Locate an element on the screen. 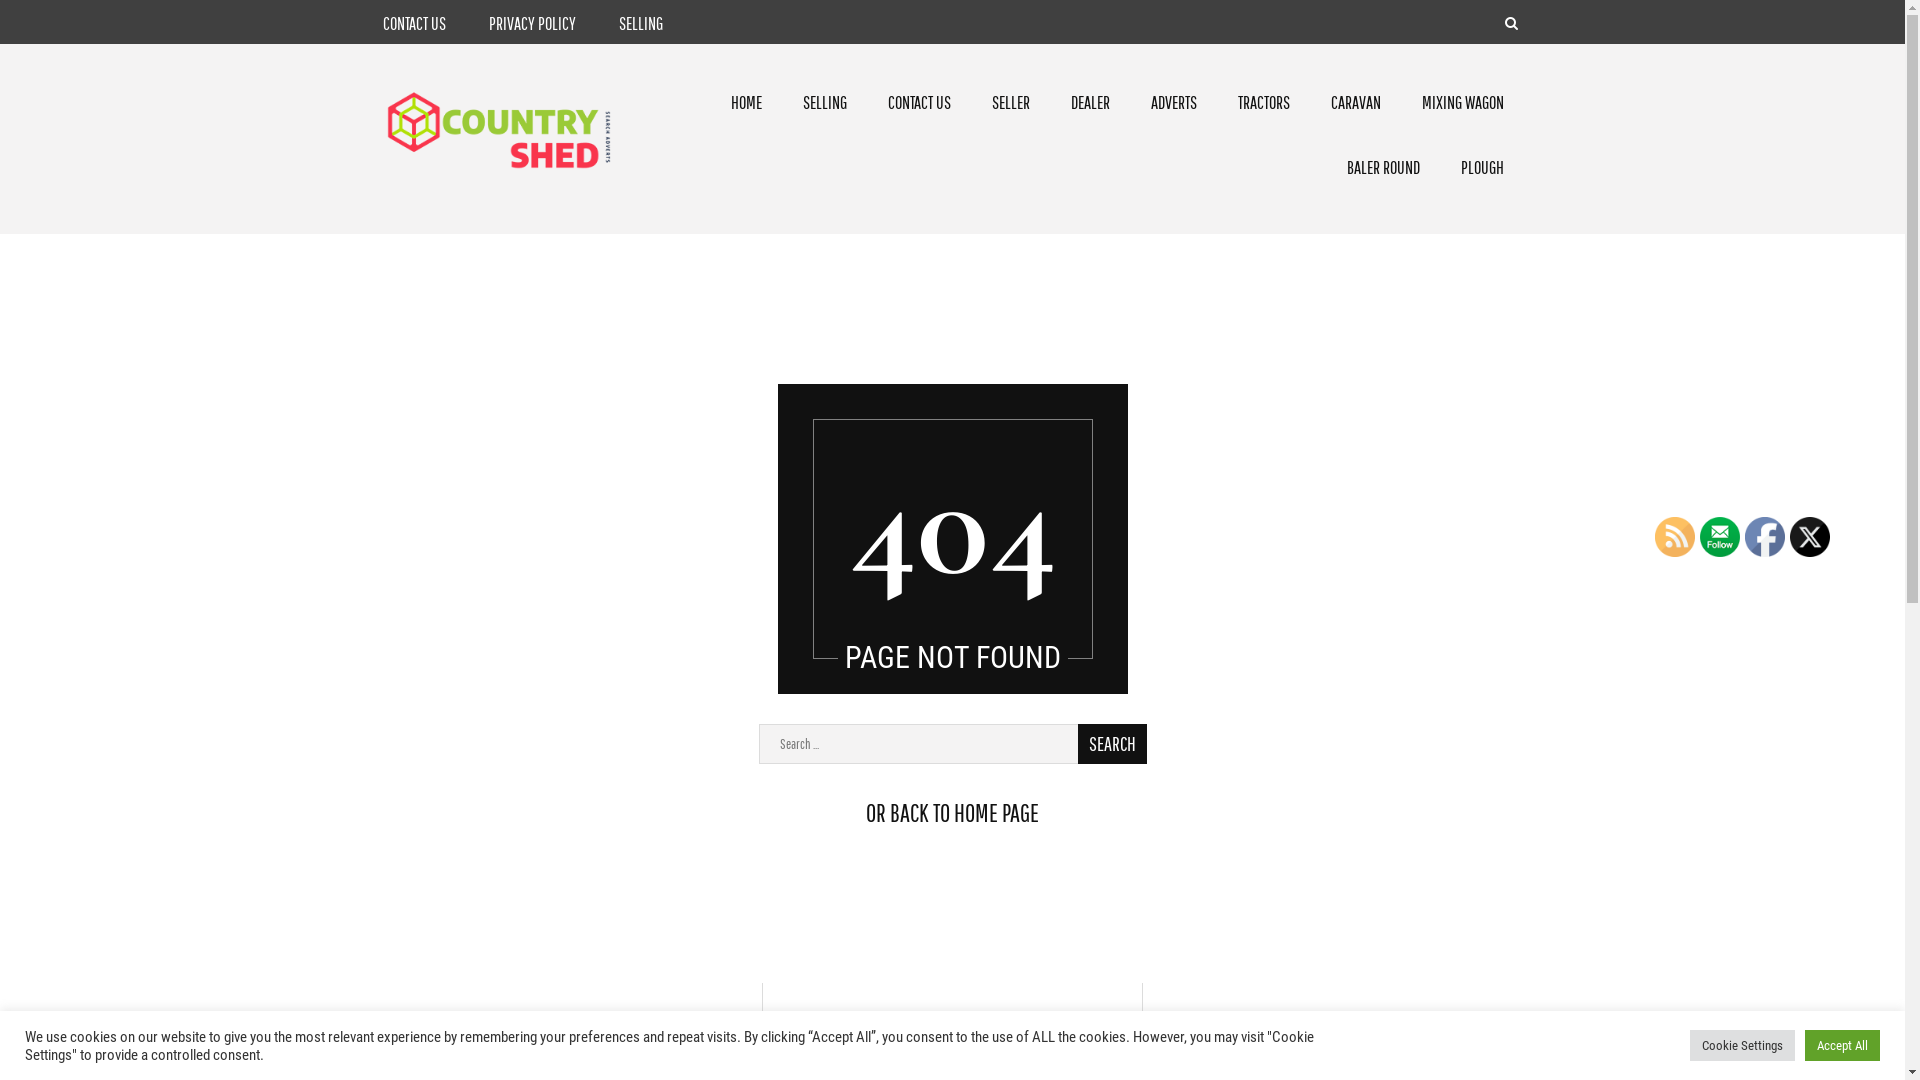 The image size is (1920, 1080). DEALER is located at coordinates (1090, 102).